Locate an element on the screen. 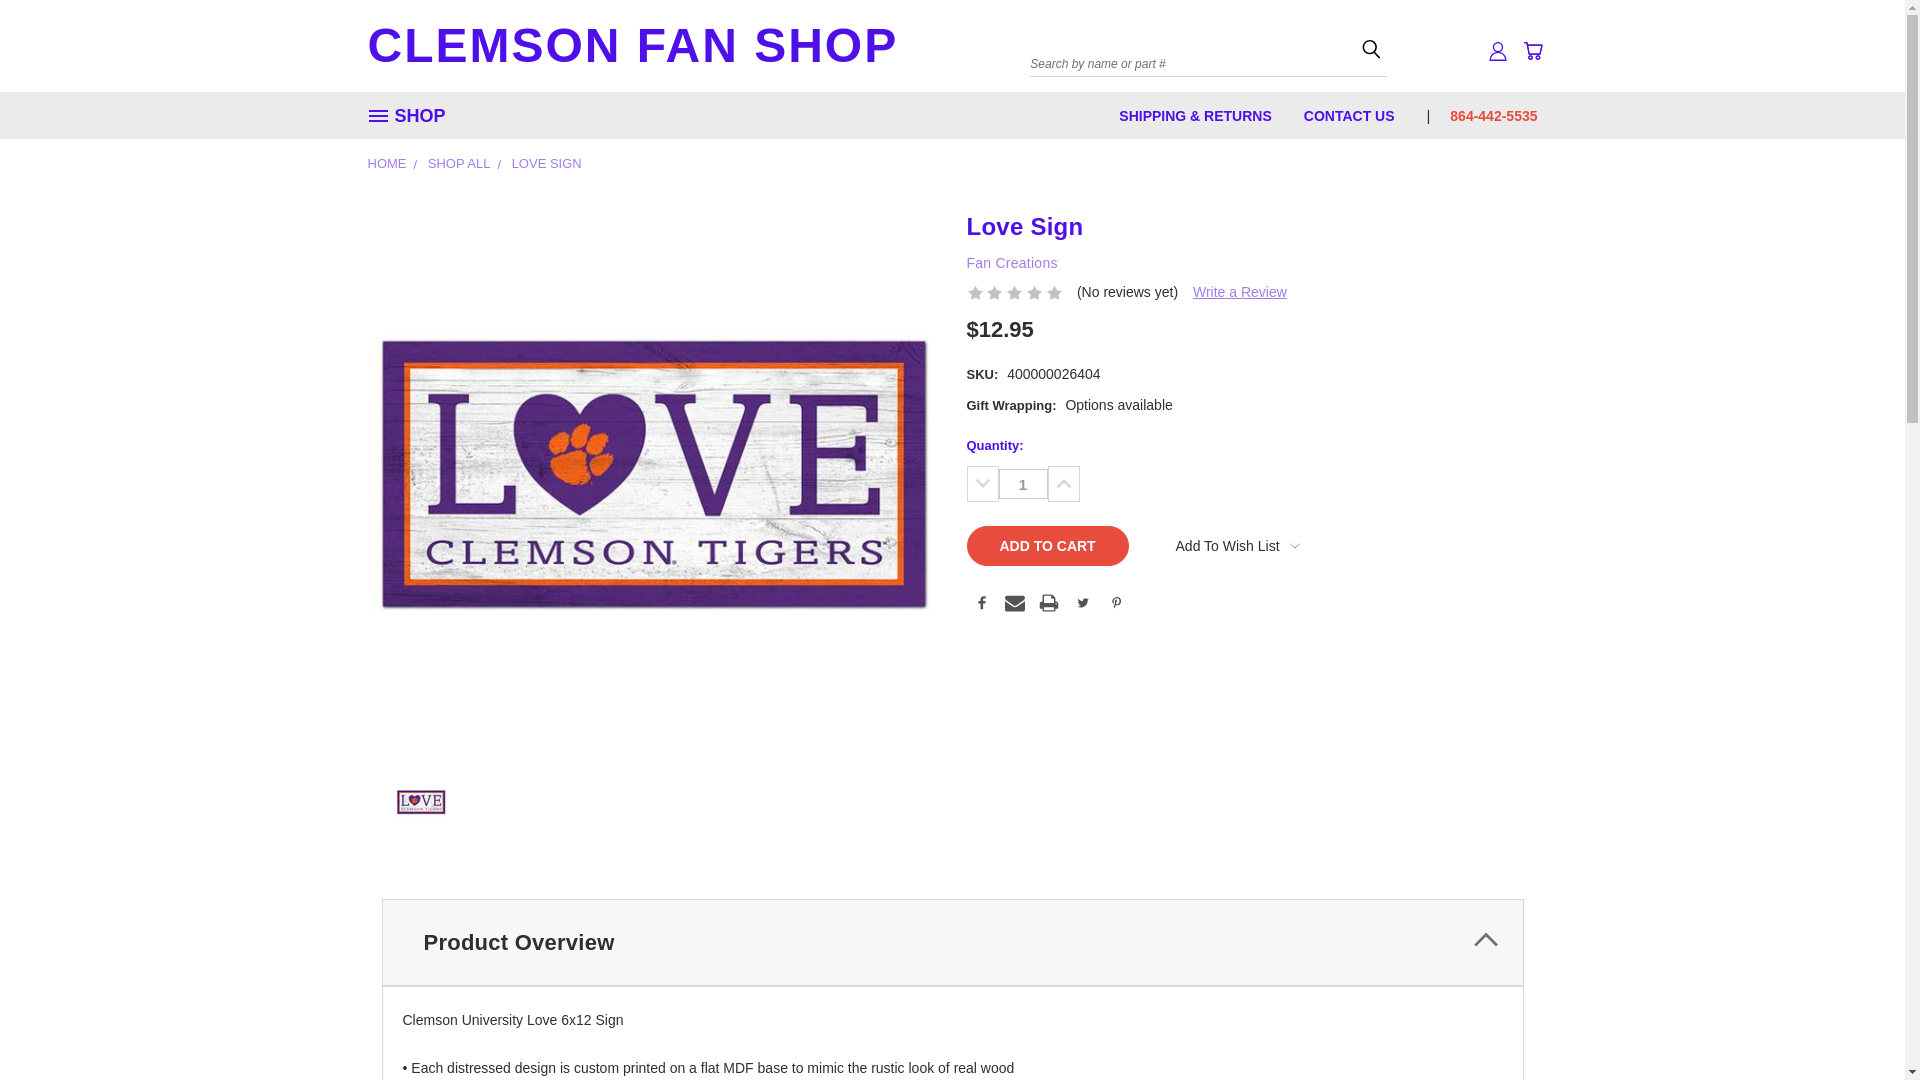 The height and width of the screenshot is (1080, 1920). SHOP is located at coordinates (415, 116).